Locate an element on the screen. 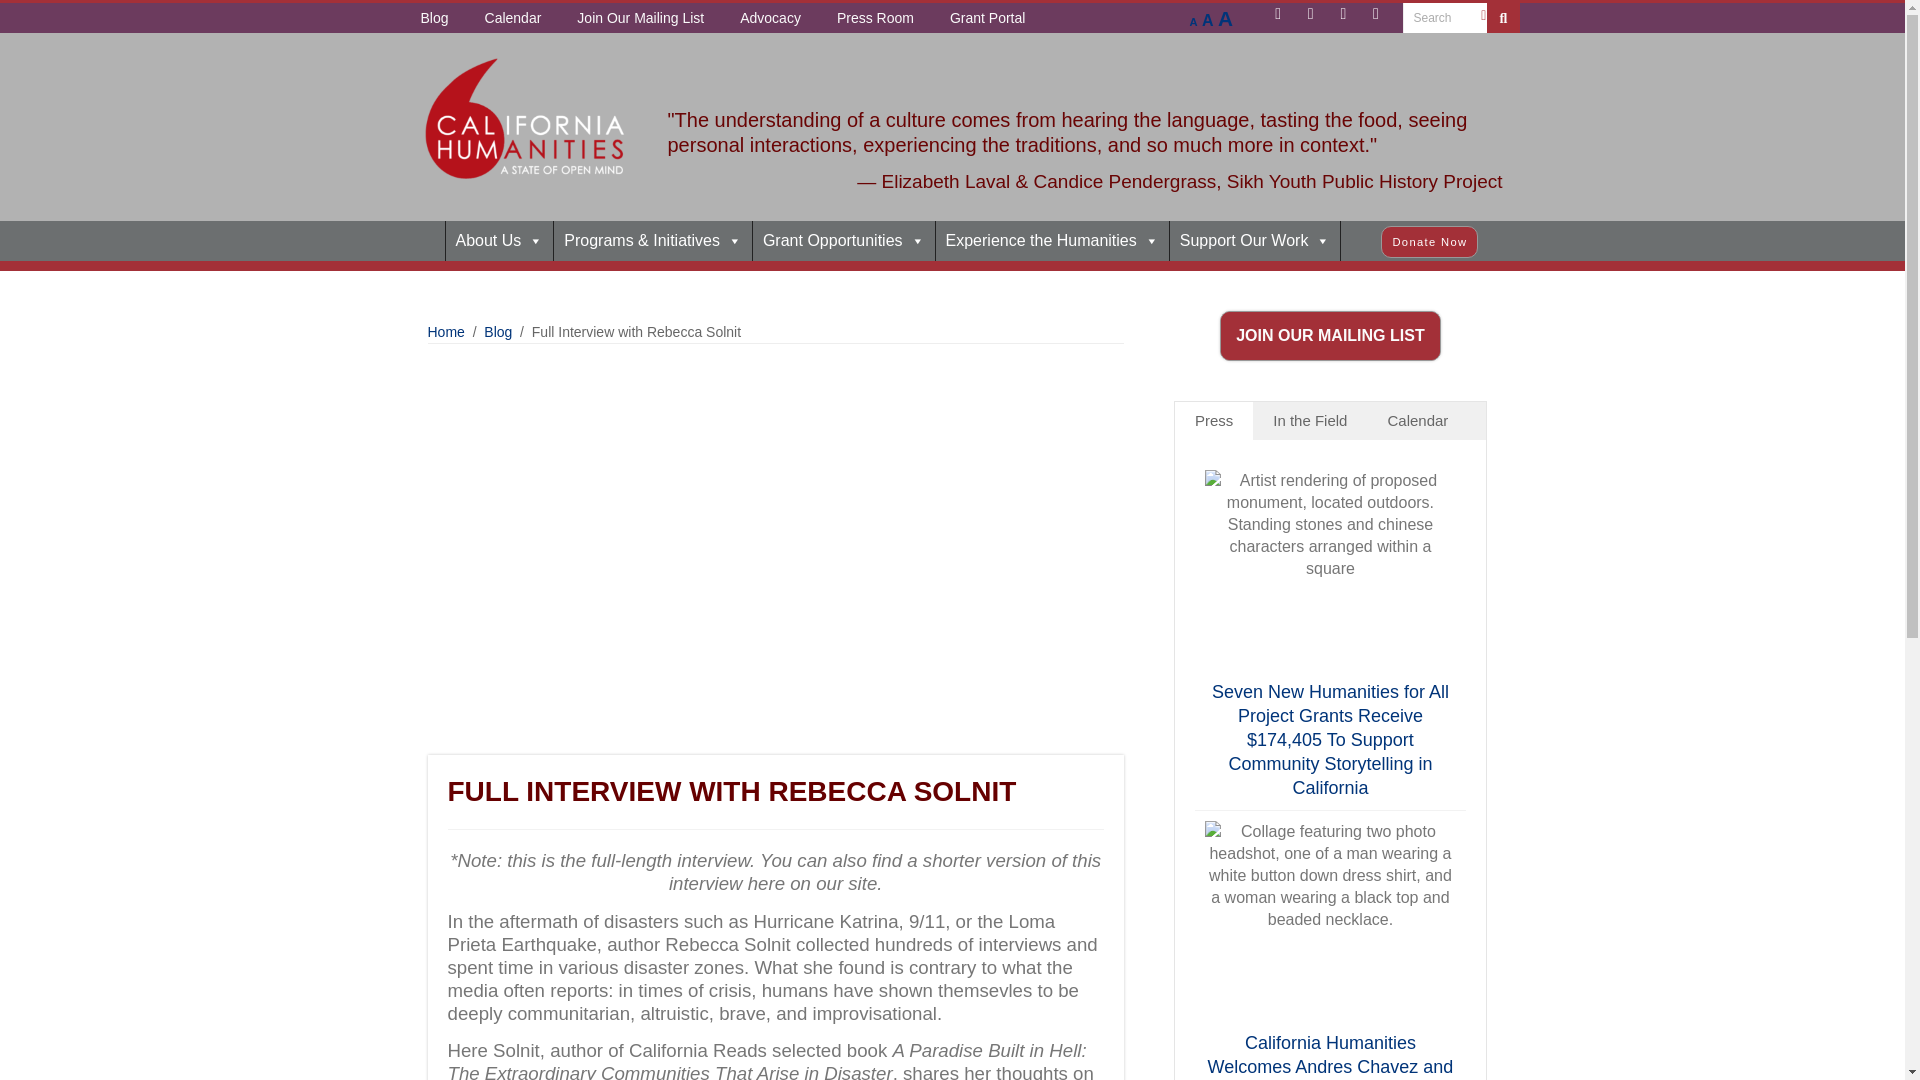  Sign up to Join Our Mailing List is located at coordinates (640, 18).